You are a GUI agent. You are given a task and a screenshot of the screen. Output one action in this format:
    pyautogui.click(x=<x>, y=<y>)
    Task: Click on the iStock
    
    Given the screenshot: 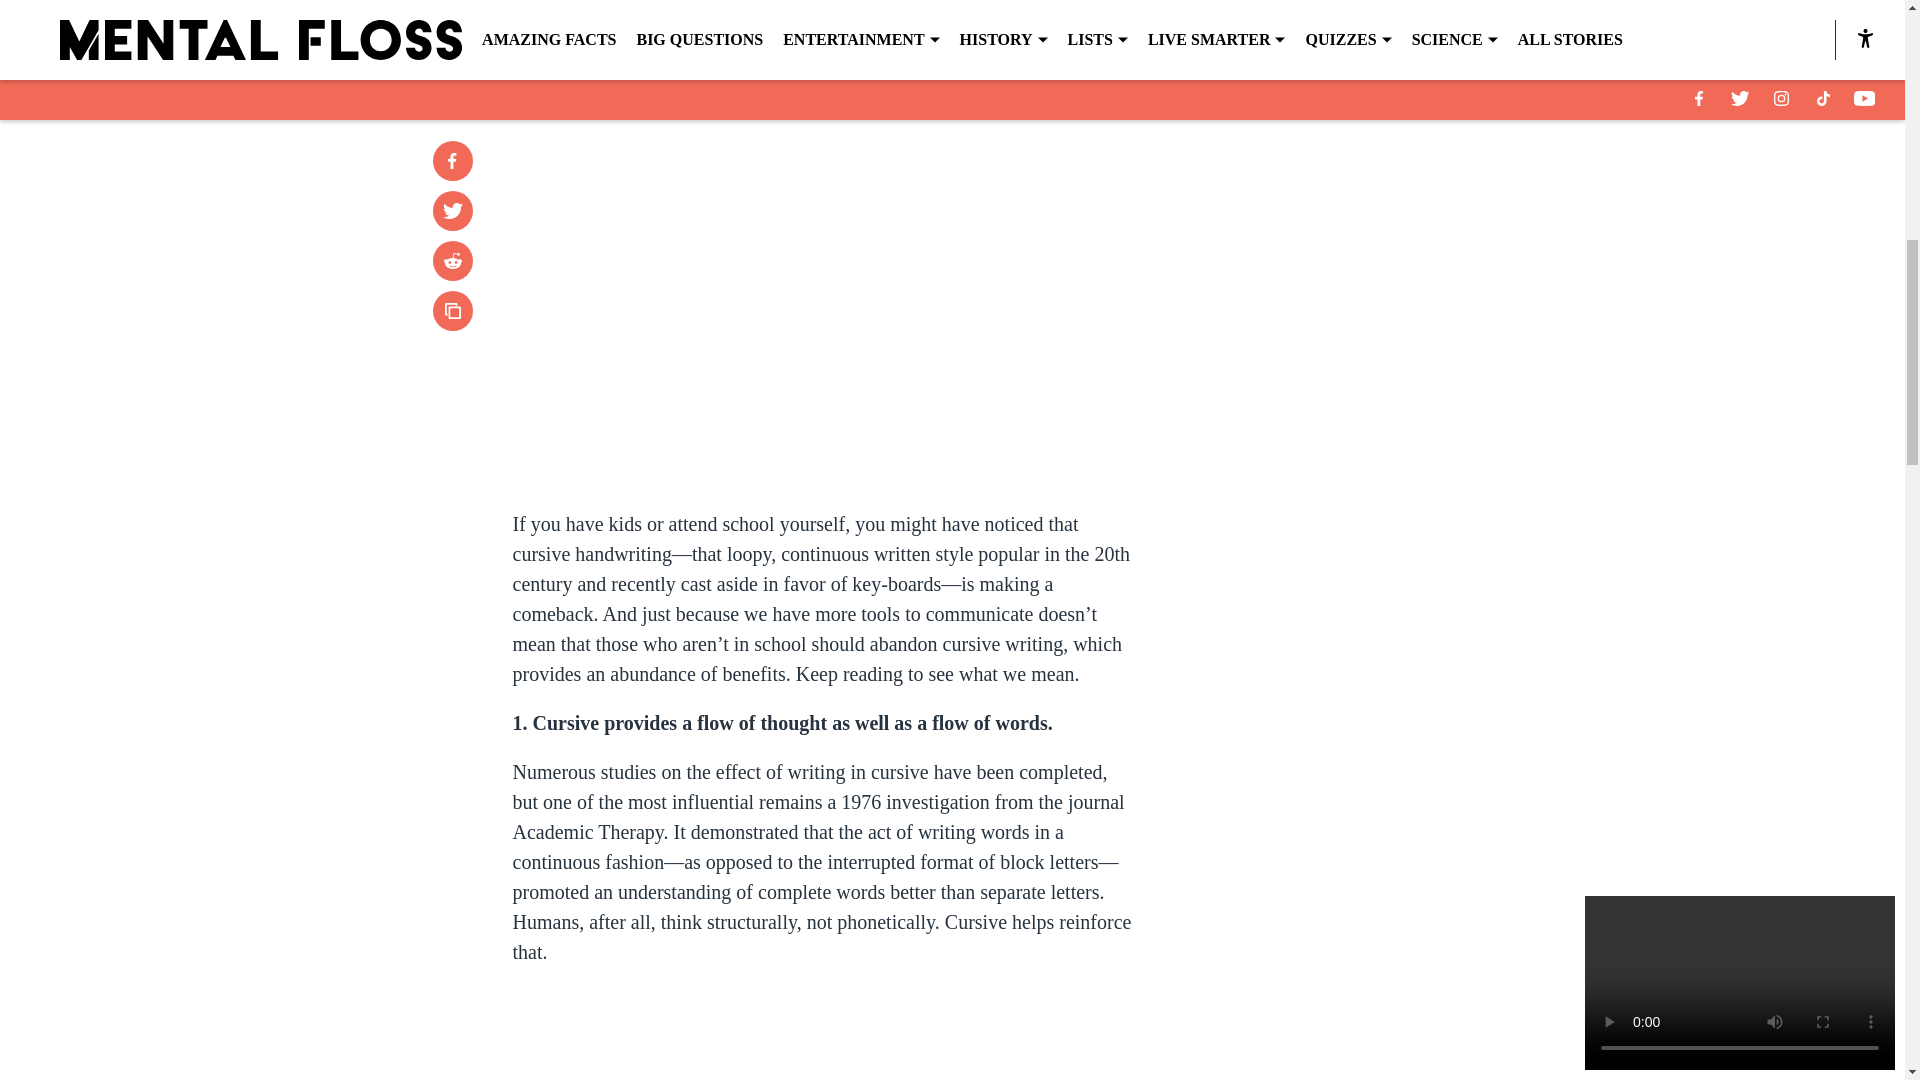 What is the action you would take?
    pyautogui.click(x=951, y=30)
    